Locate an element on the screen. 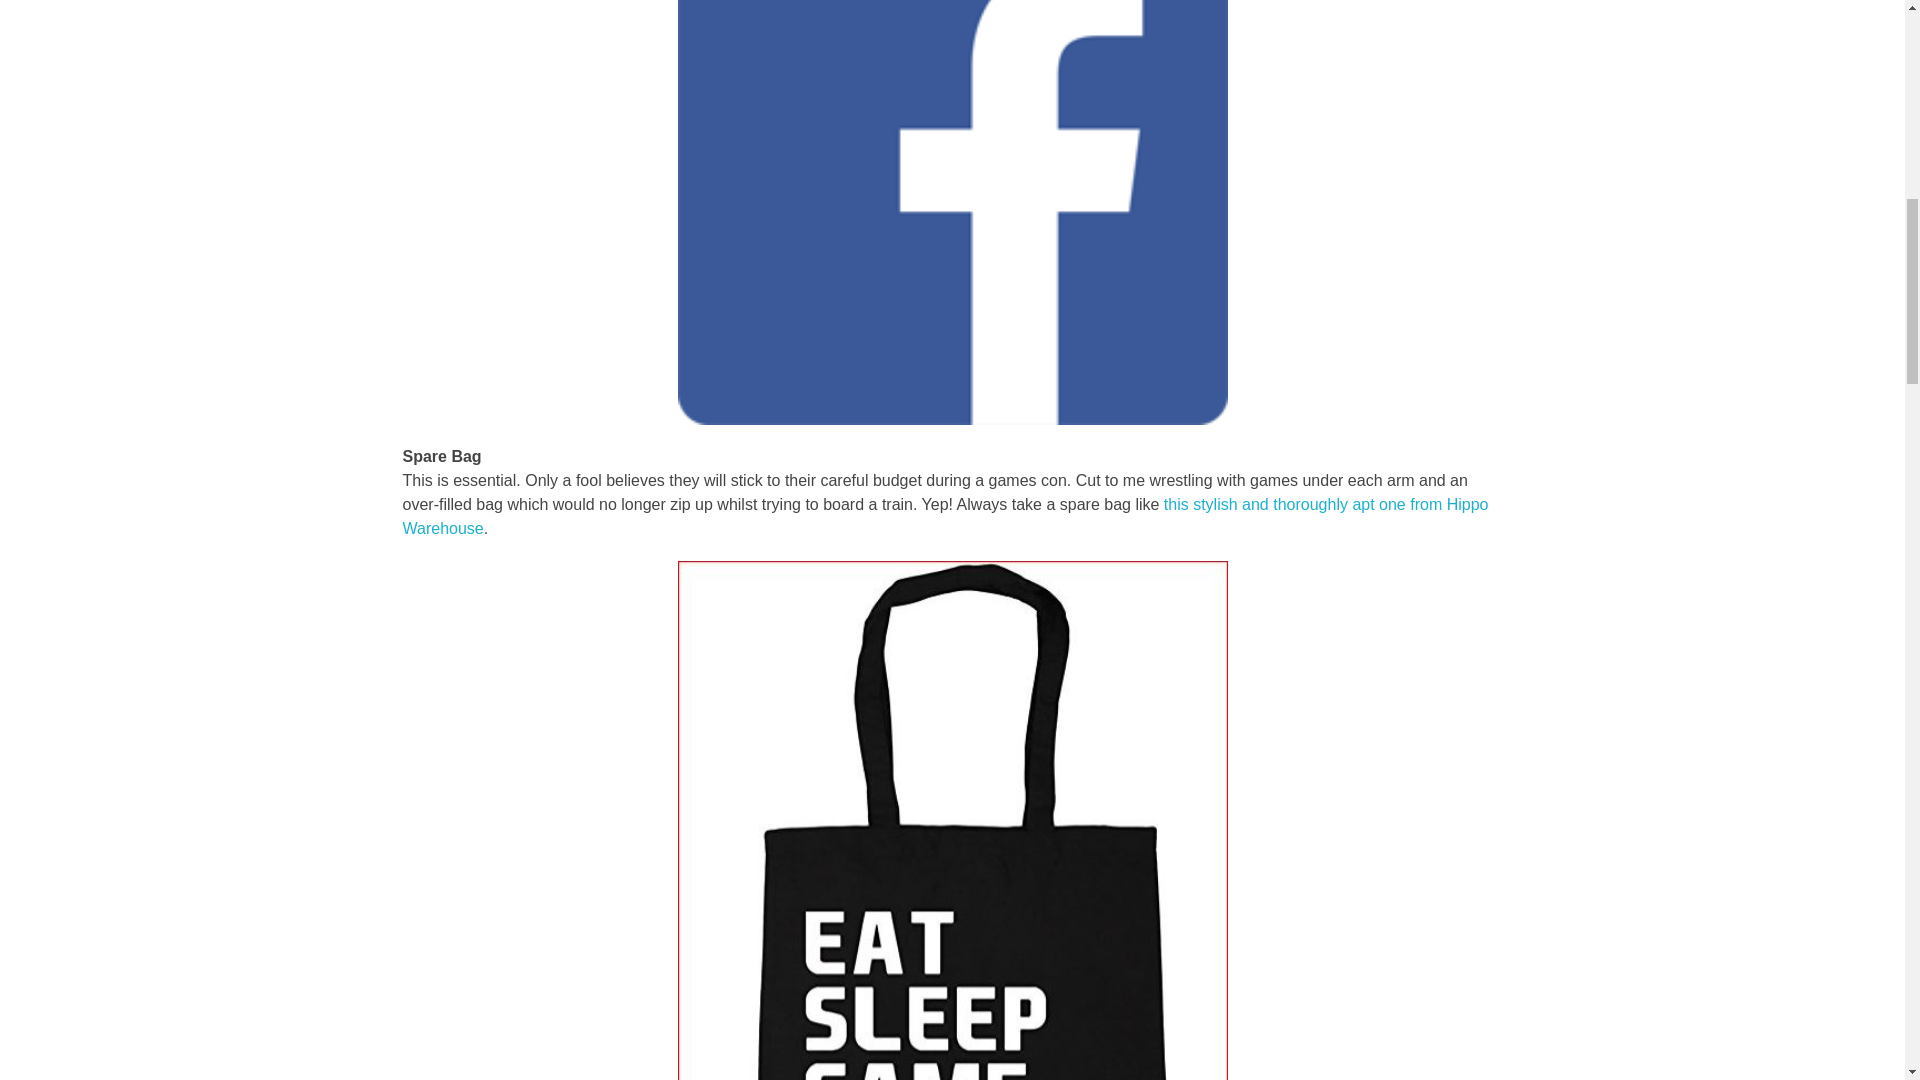 The height and width of the screenshot is (1080, 1920). Hippo Warehouse is located at coordinates (946, 516).